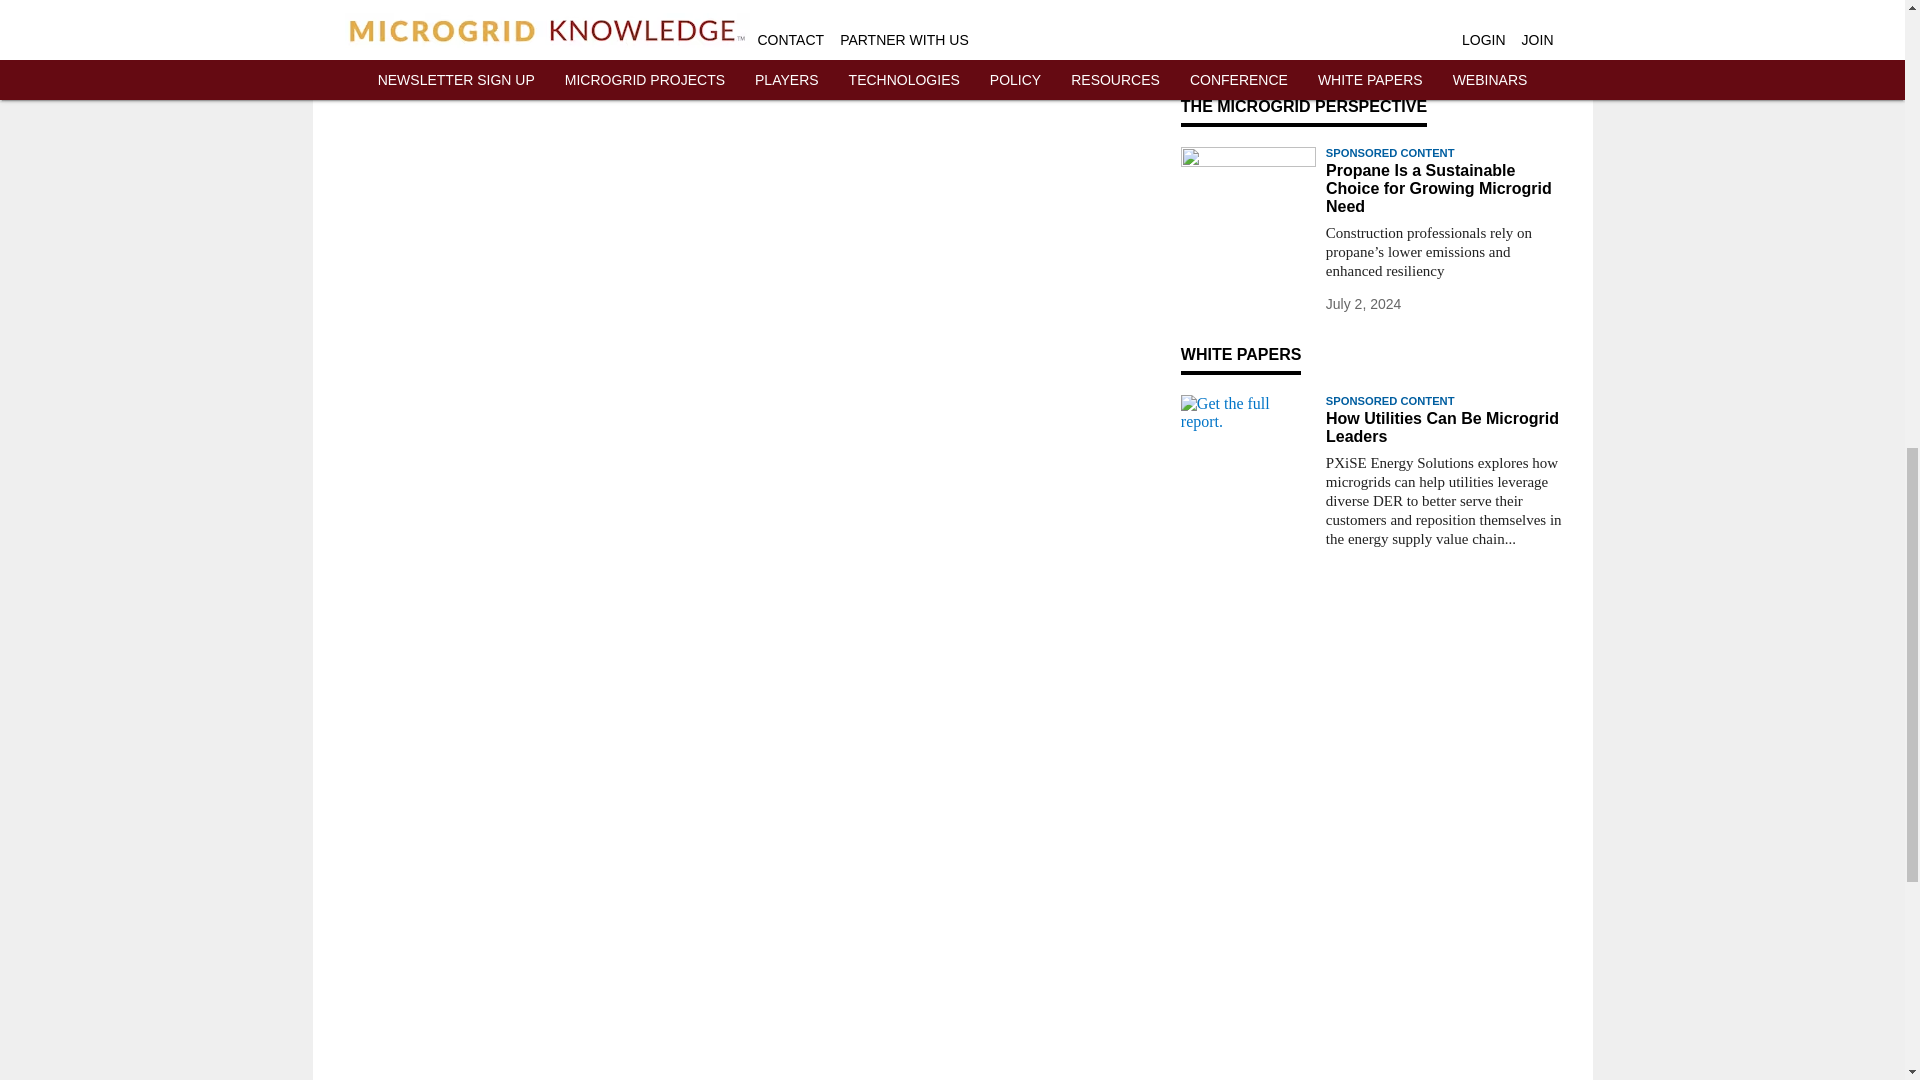  Describe the element at coordinates (1248, 432) in the screenshot. I see `Get the full report.` at that location.